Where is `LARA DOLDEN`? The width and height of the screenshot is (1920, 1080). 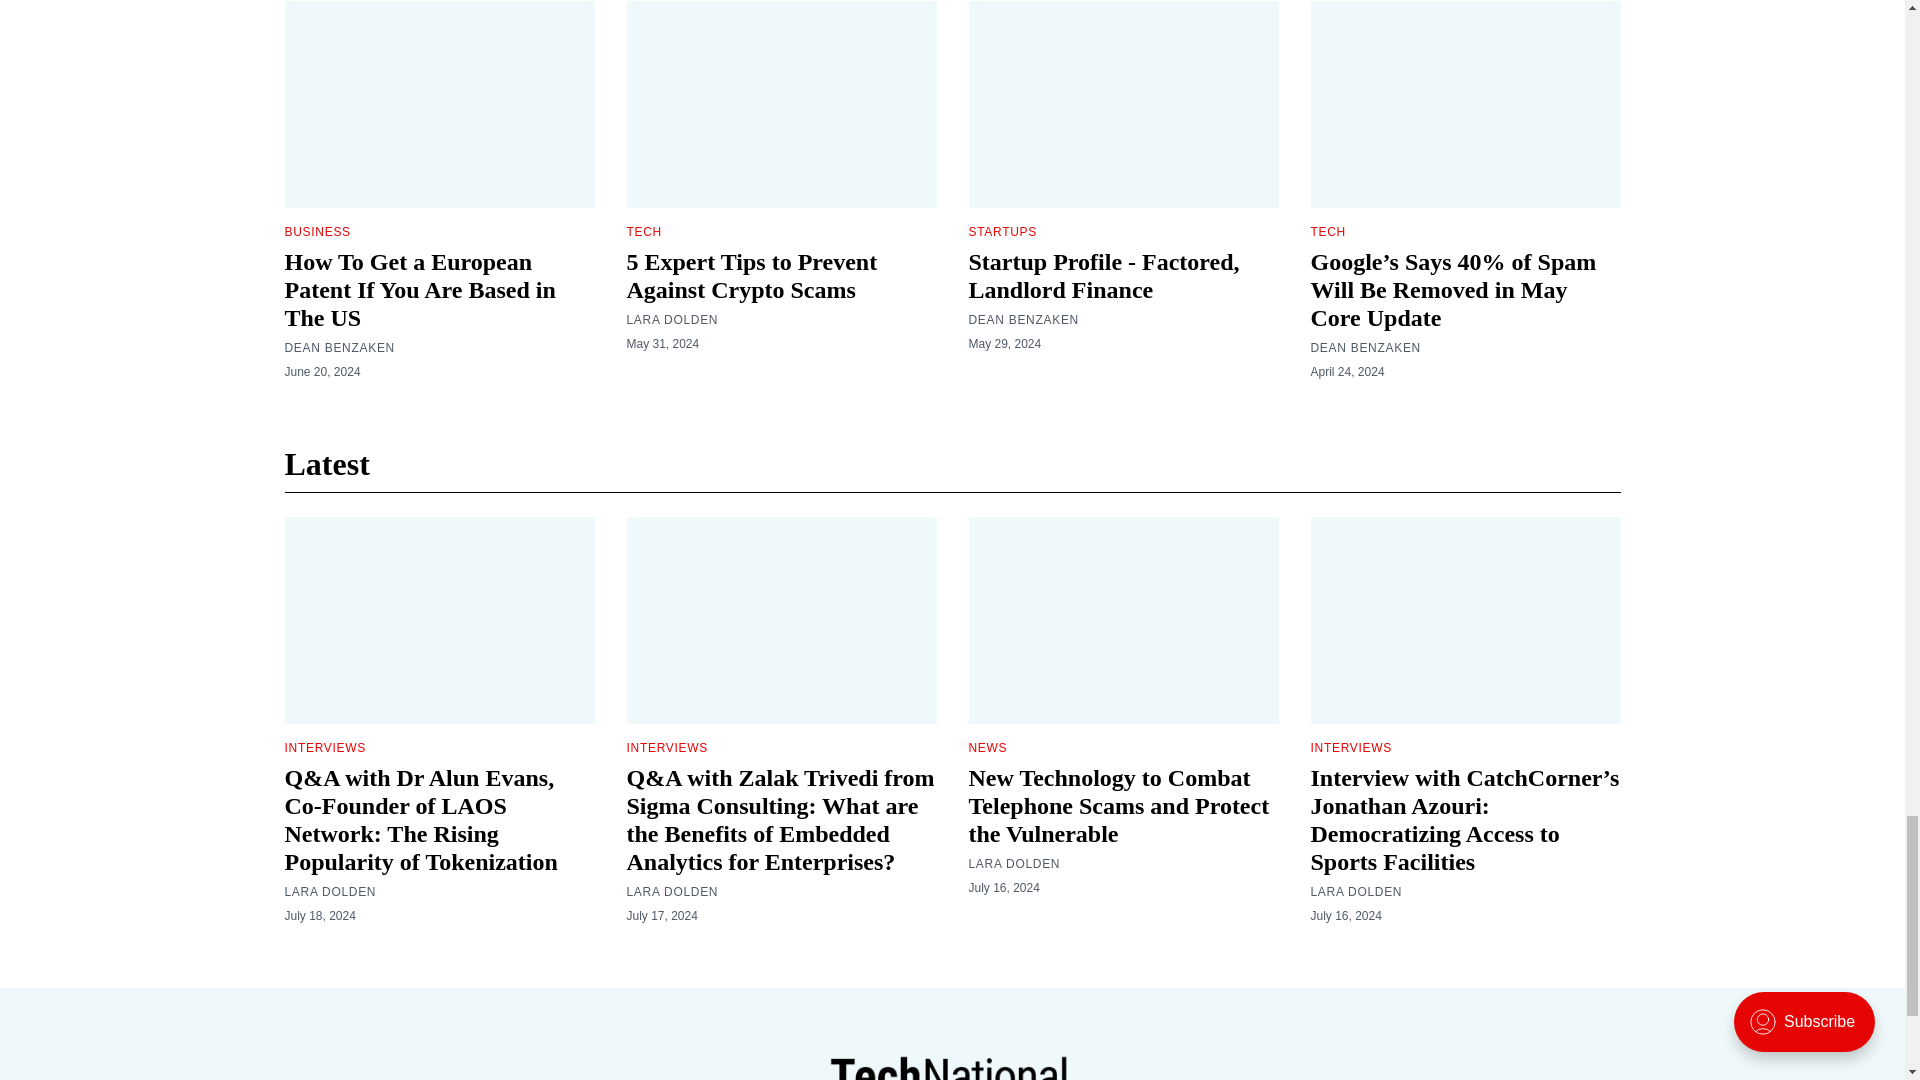 LARA DOLDEN is located at coordinates (672, 320).